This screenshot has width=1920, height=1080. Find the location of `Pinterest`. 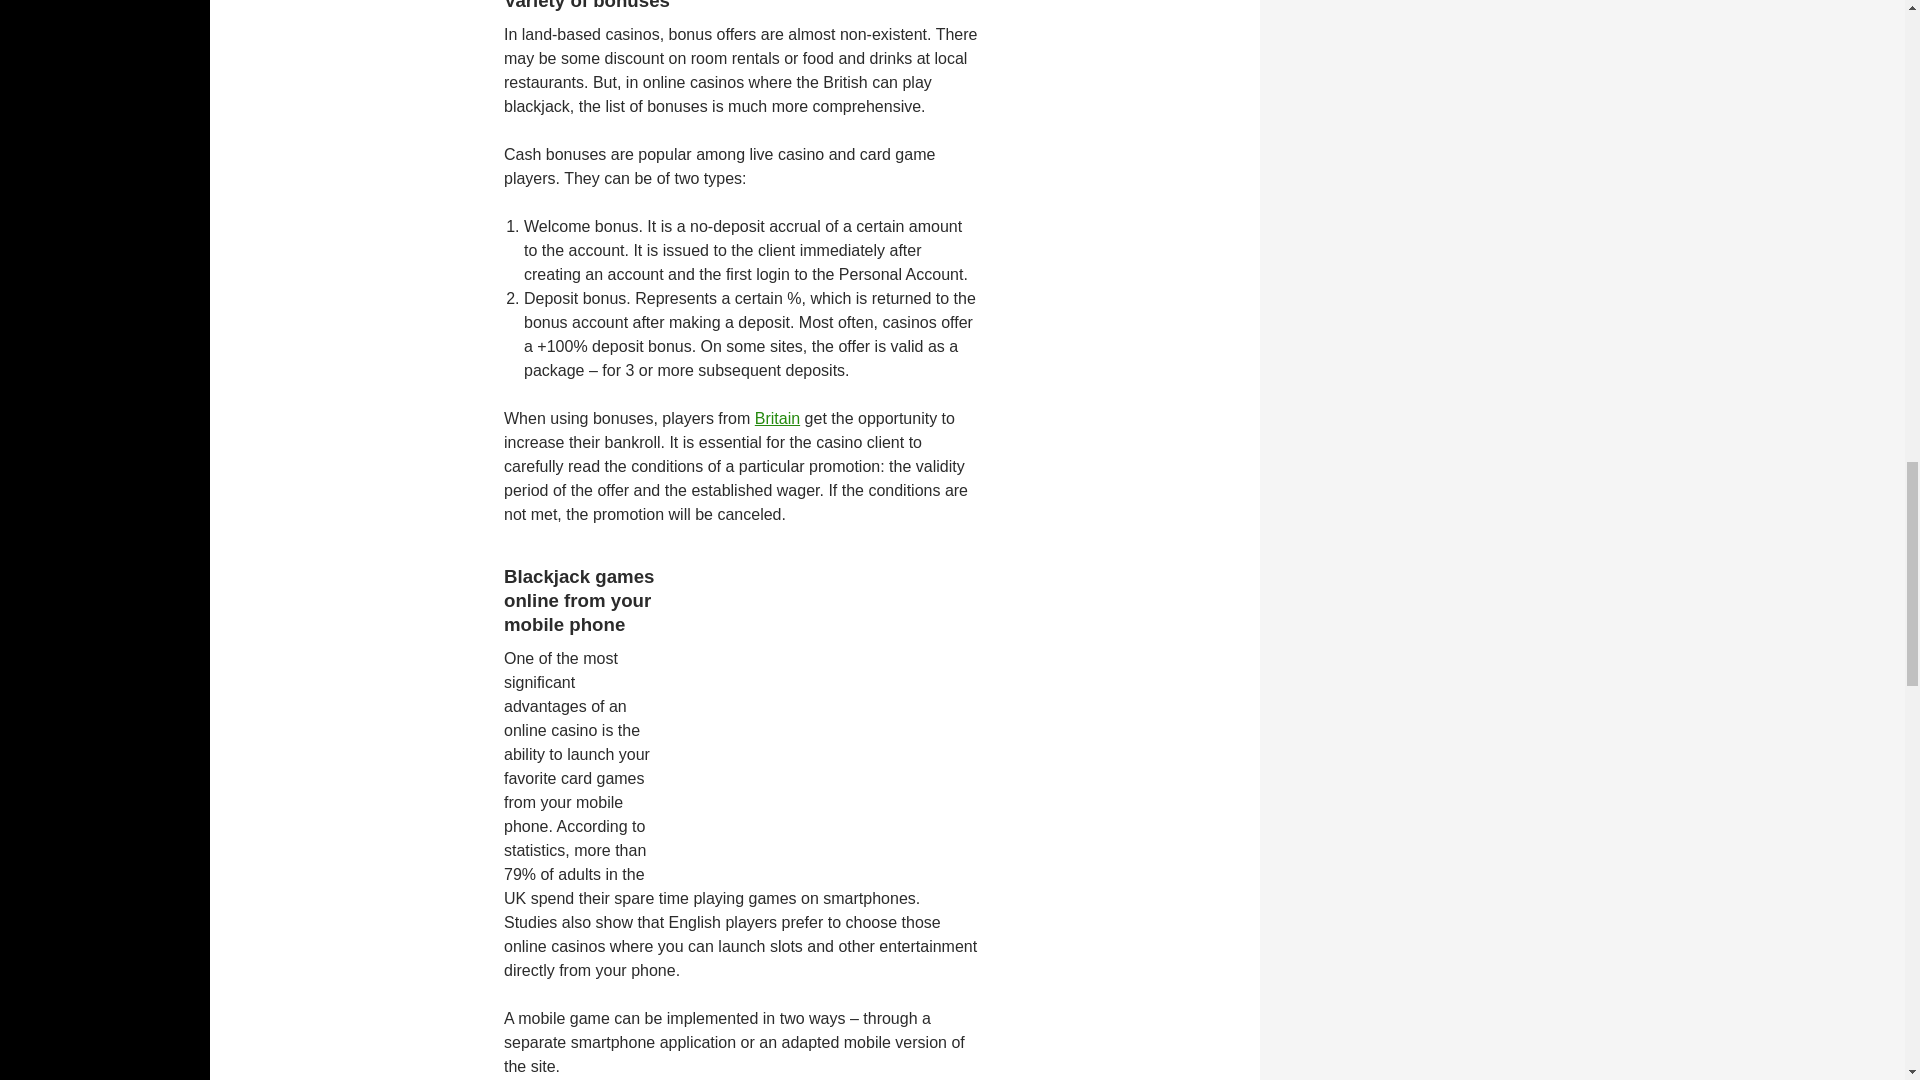

Pinterest is located at coordinates (94, 8).